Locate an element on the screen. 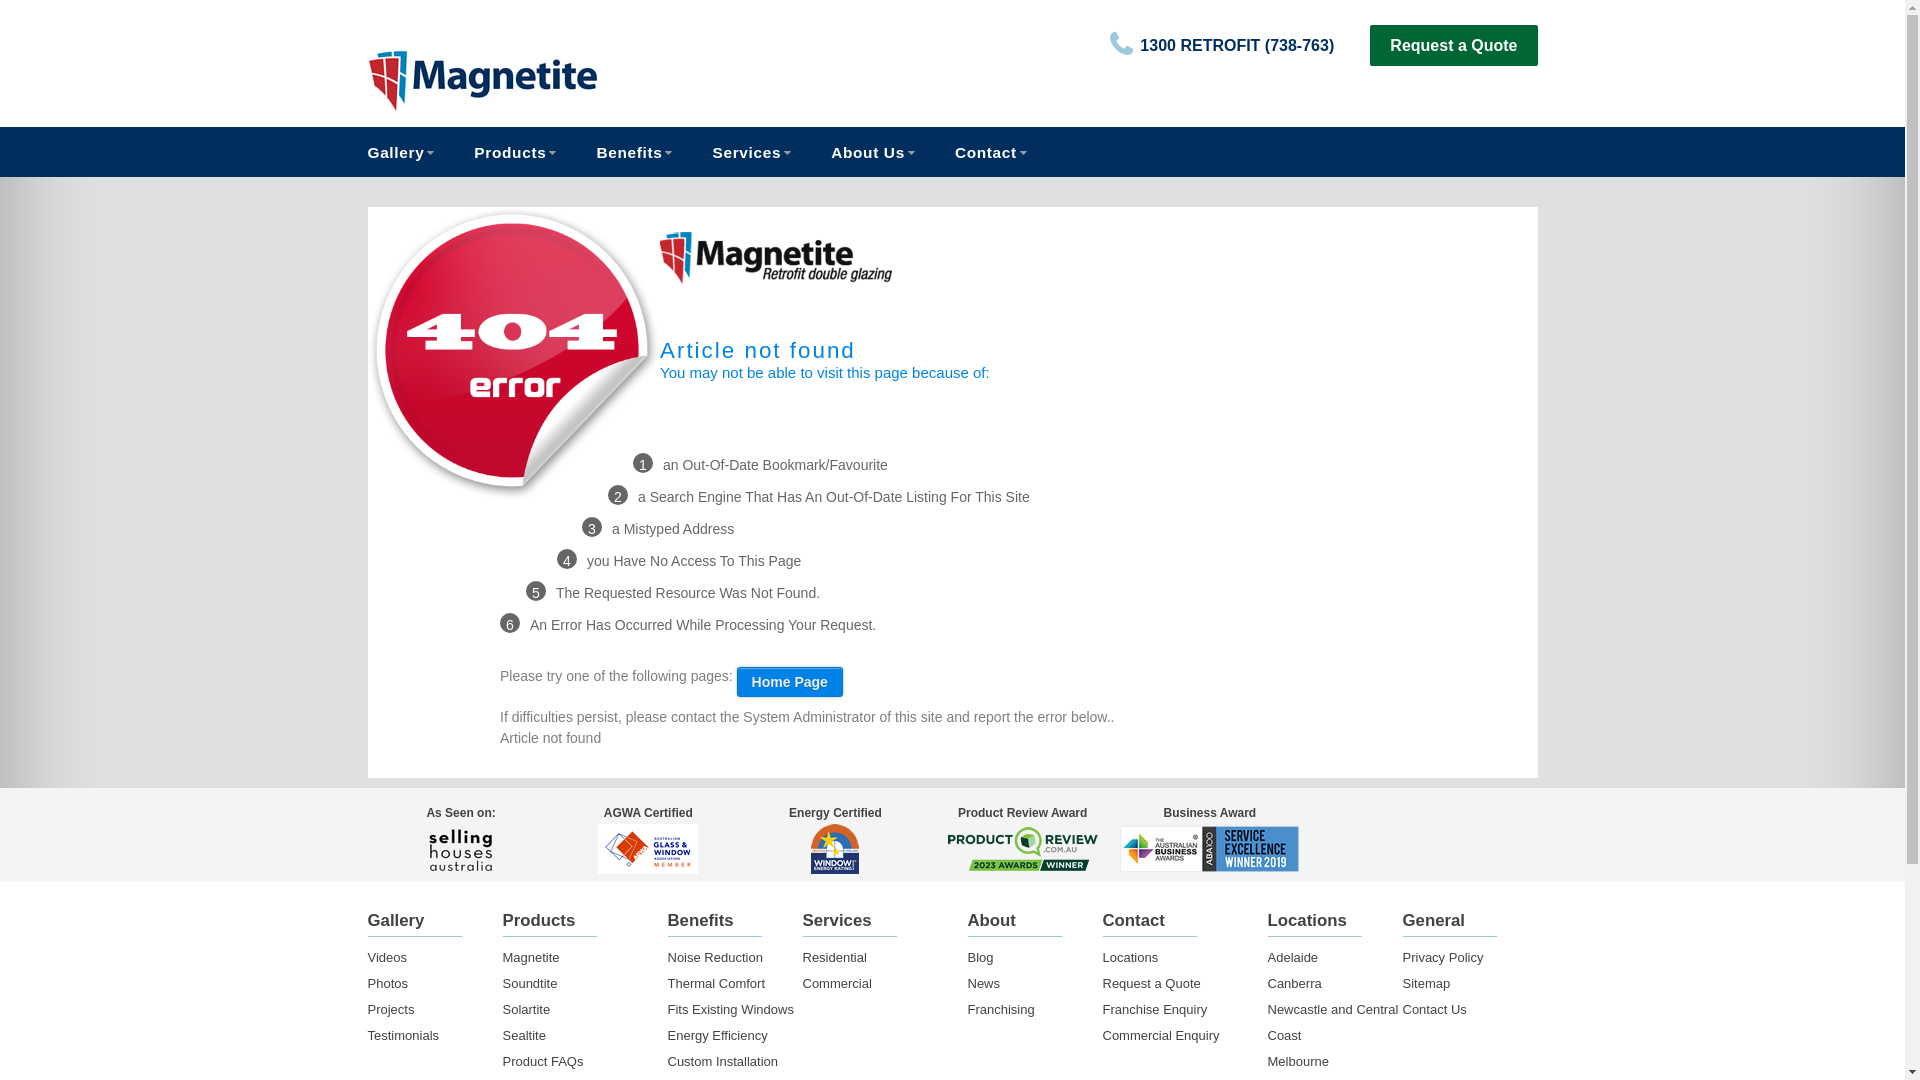 This screenshot has height=1080, width=1920. Custom Installation is located at coordinates (724, 1062).